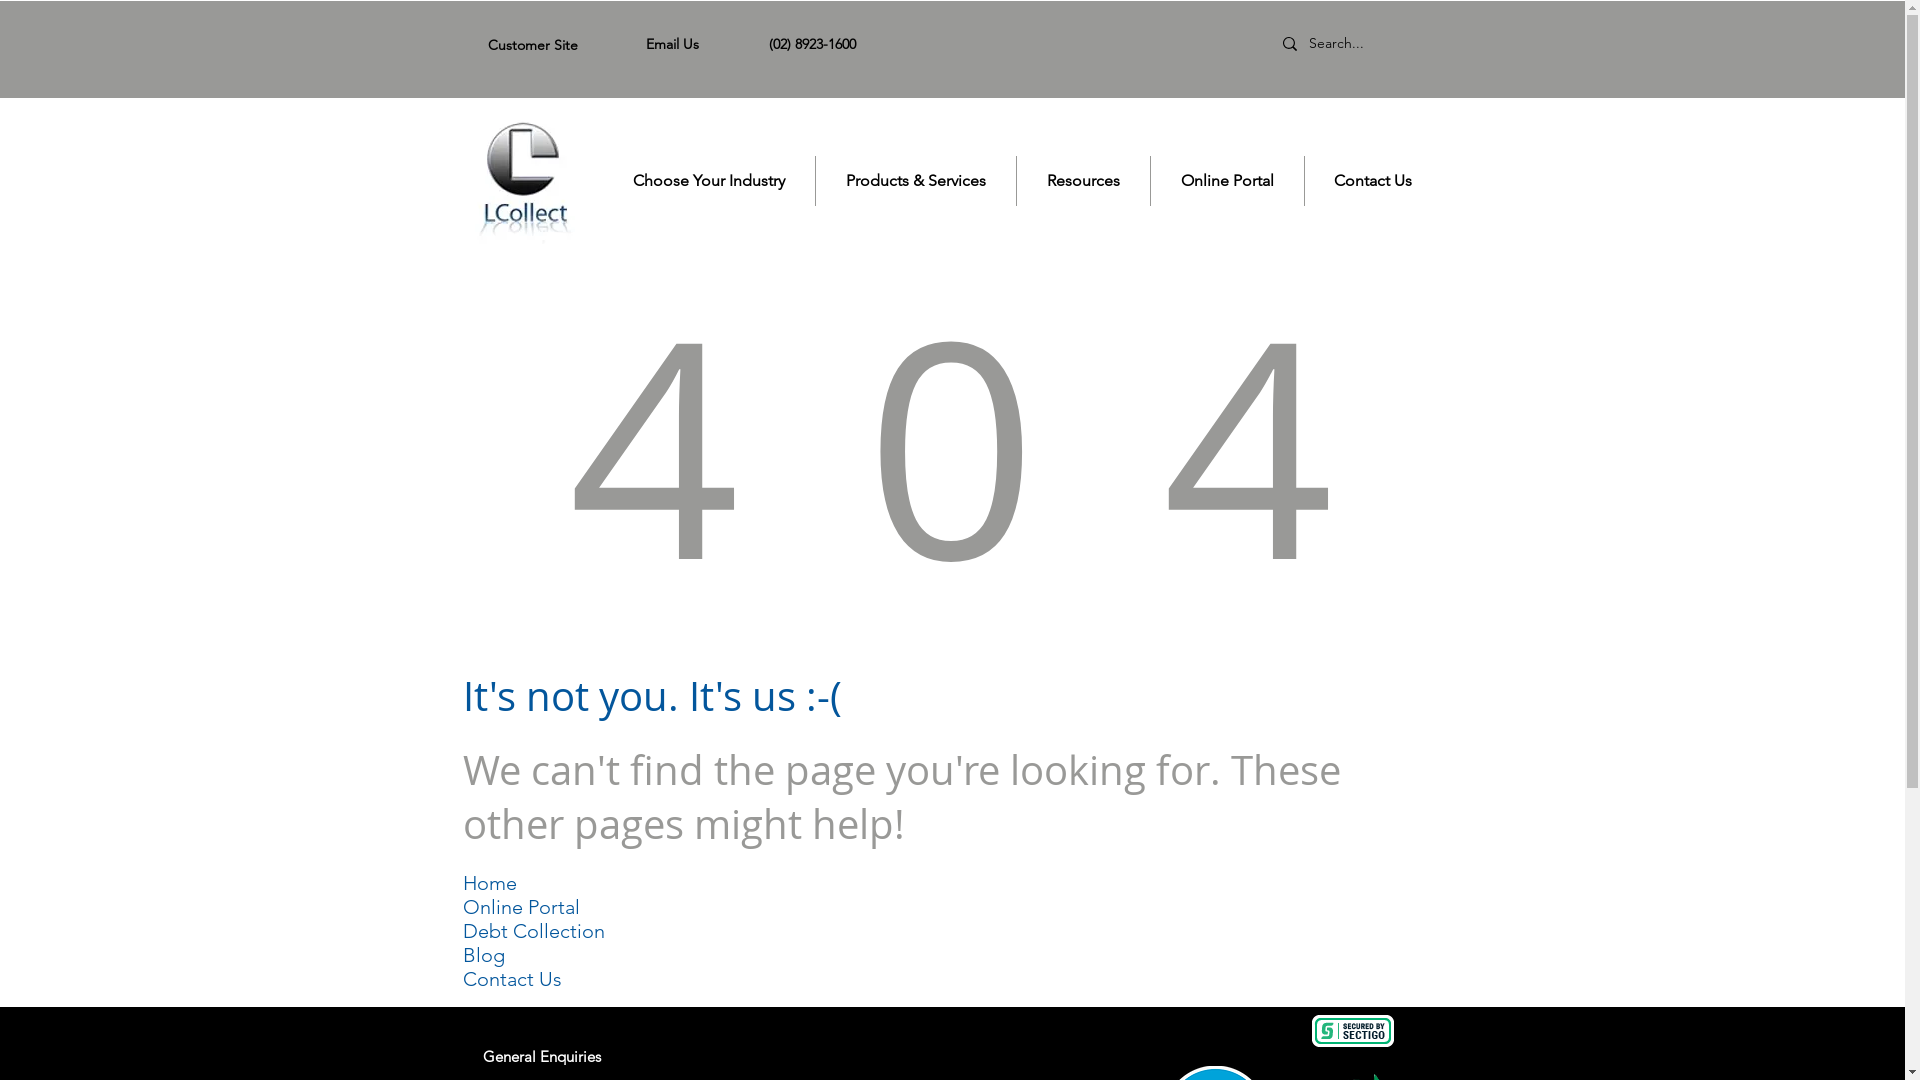 This screenshot has width=1920, height=1080. What do you see at coordinates (533, 931) in the screenshot?
I see `Debt Collection` at bounding box center [533, 931].